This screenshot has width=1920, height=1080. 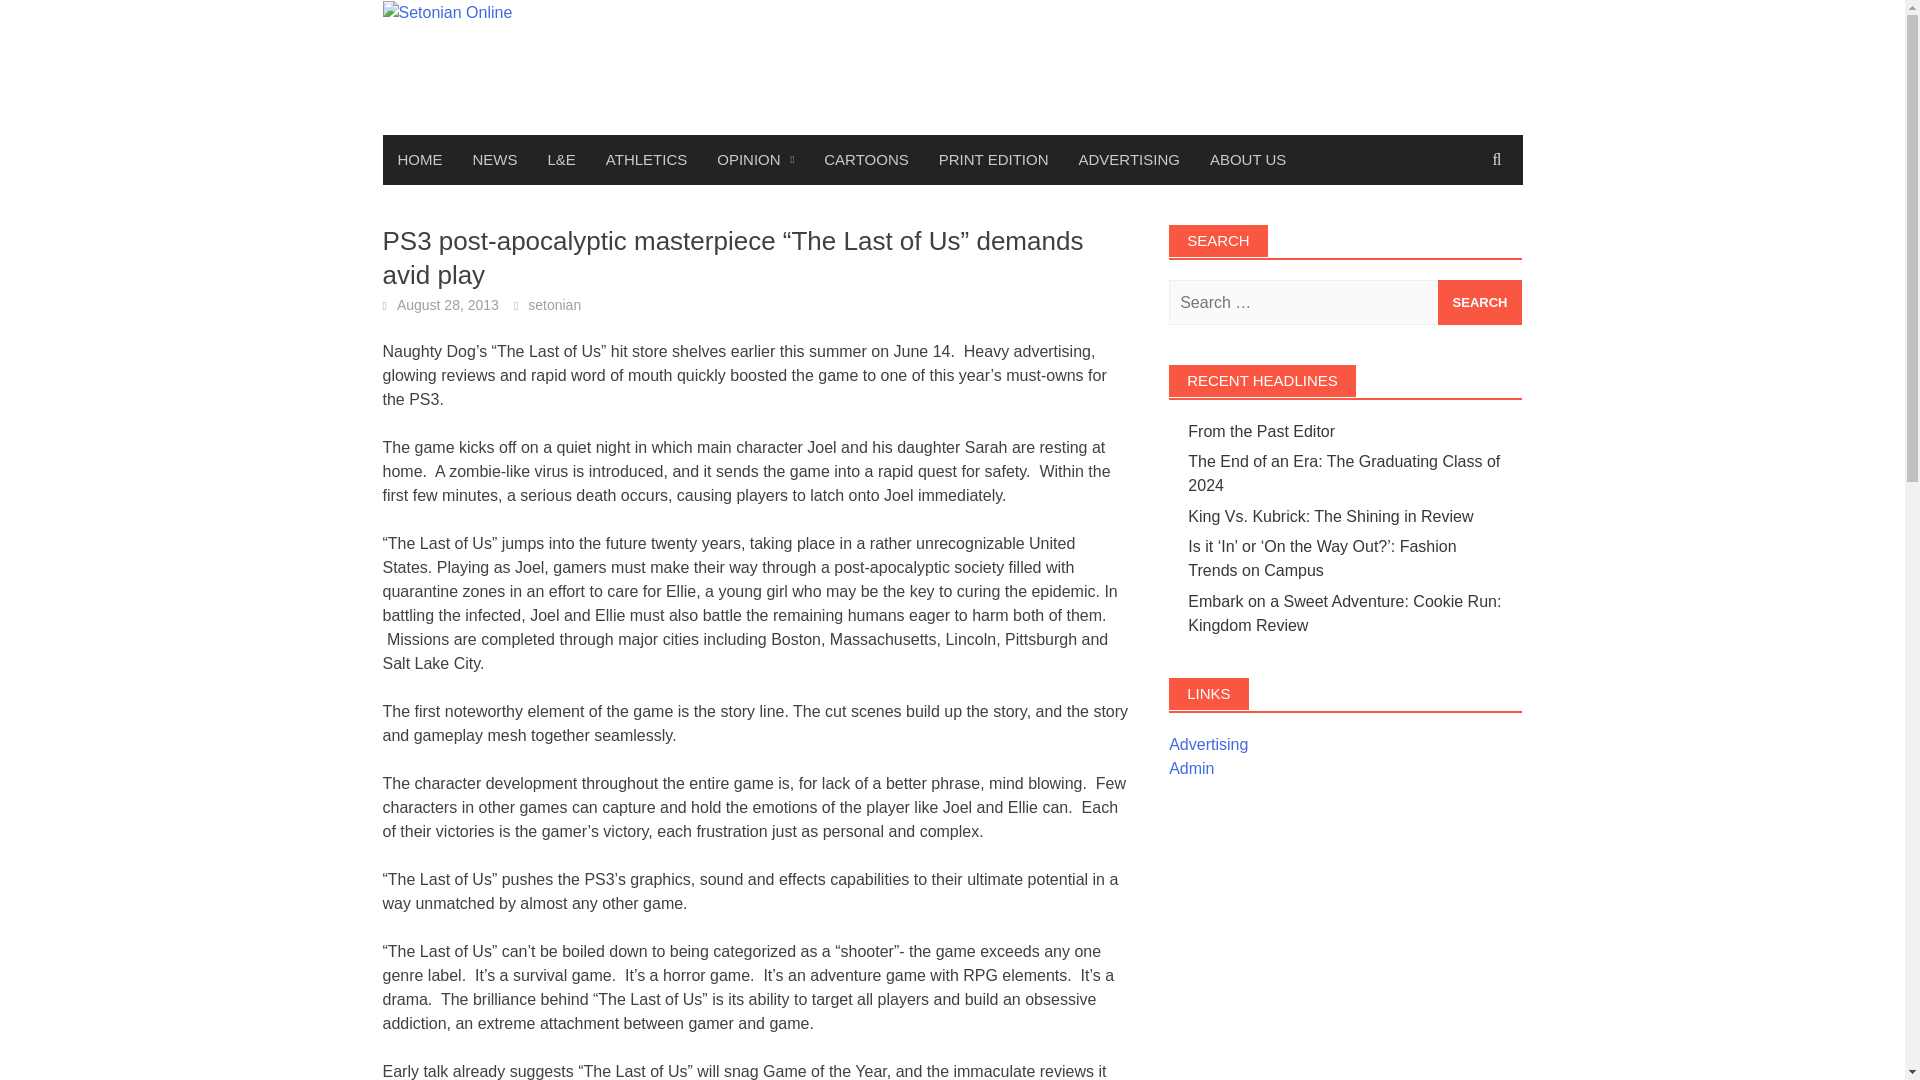 What do you see at coordinates (1128, 160) in the screenshot?
I see `ADVERTISING` at bounding box center [1128, 160].